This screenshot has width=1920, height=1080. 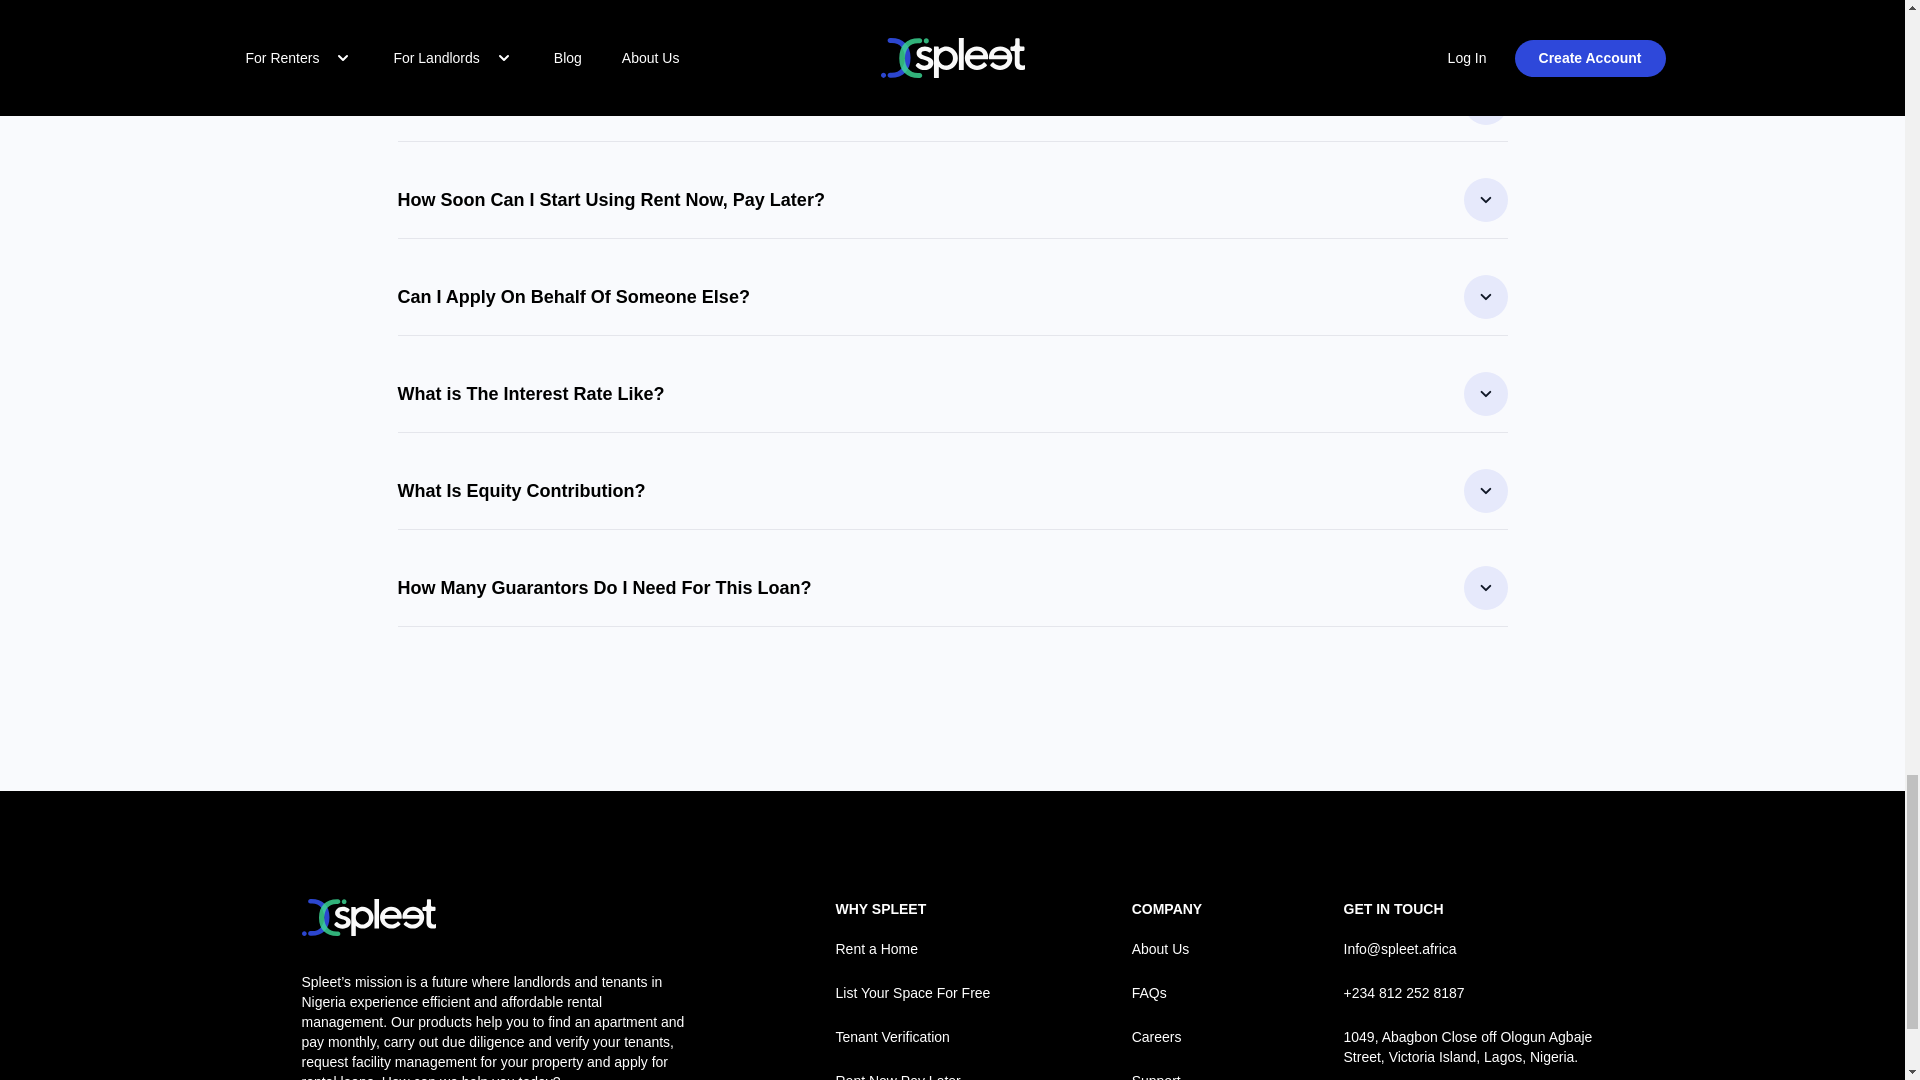 What do you see at coordinates (912, 948) in the screenshot?
I see `Rent a Home` at bounding box center [912, 948].